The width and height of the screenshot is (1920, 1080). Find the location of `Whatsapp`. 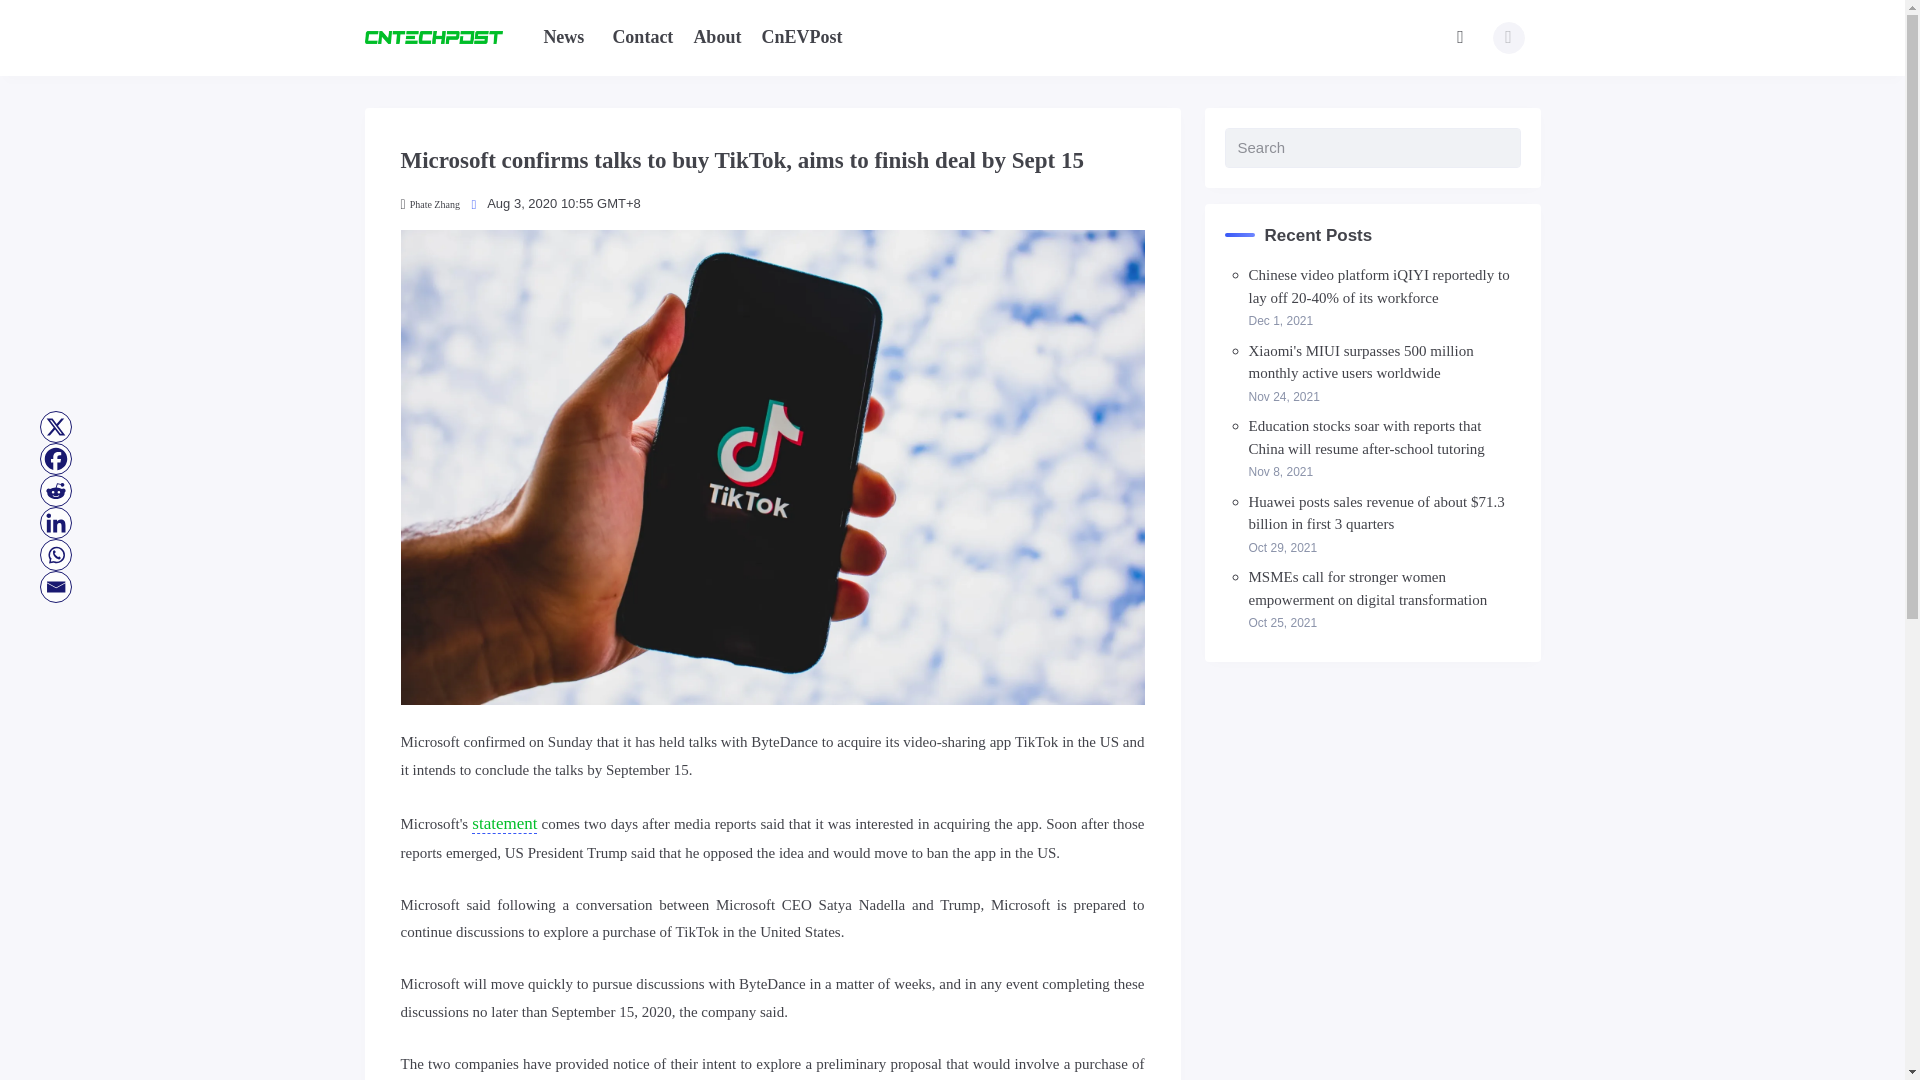

Whatsapp is located at coordinates (56, 554).